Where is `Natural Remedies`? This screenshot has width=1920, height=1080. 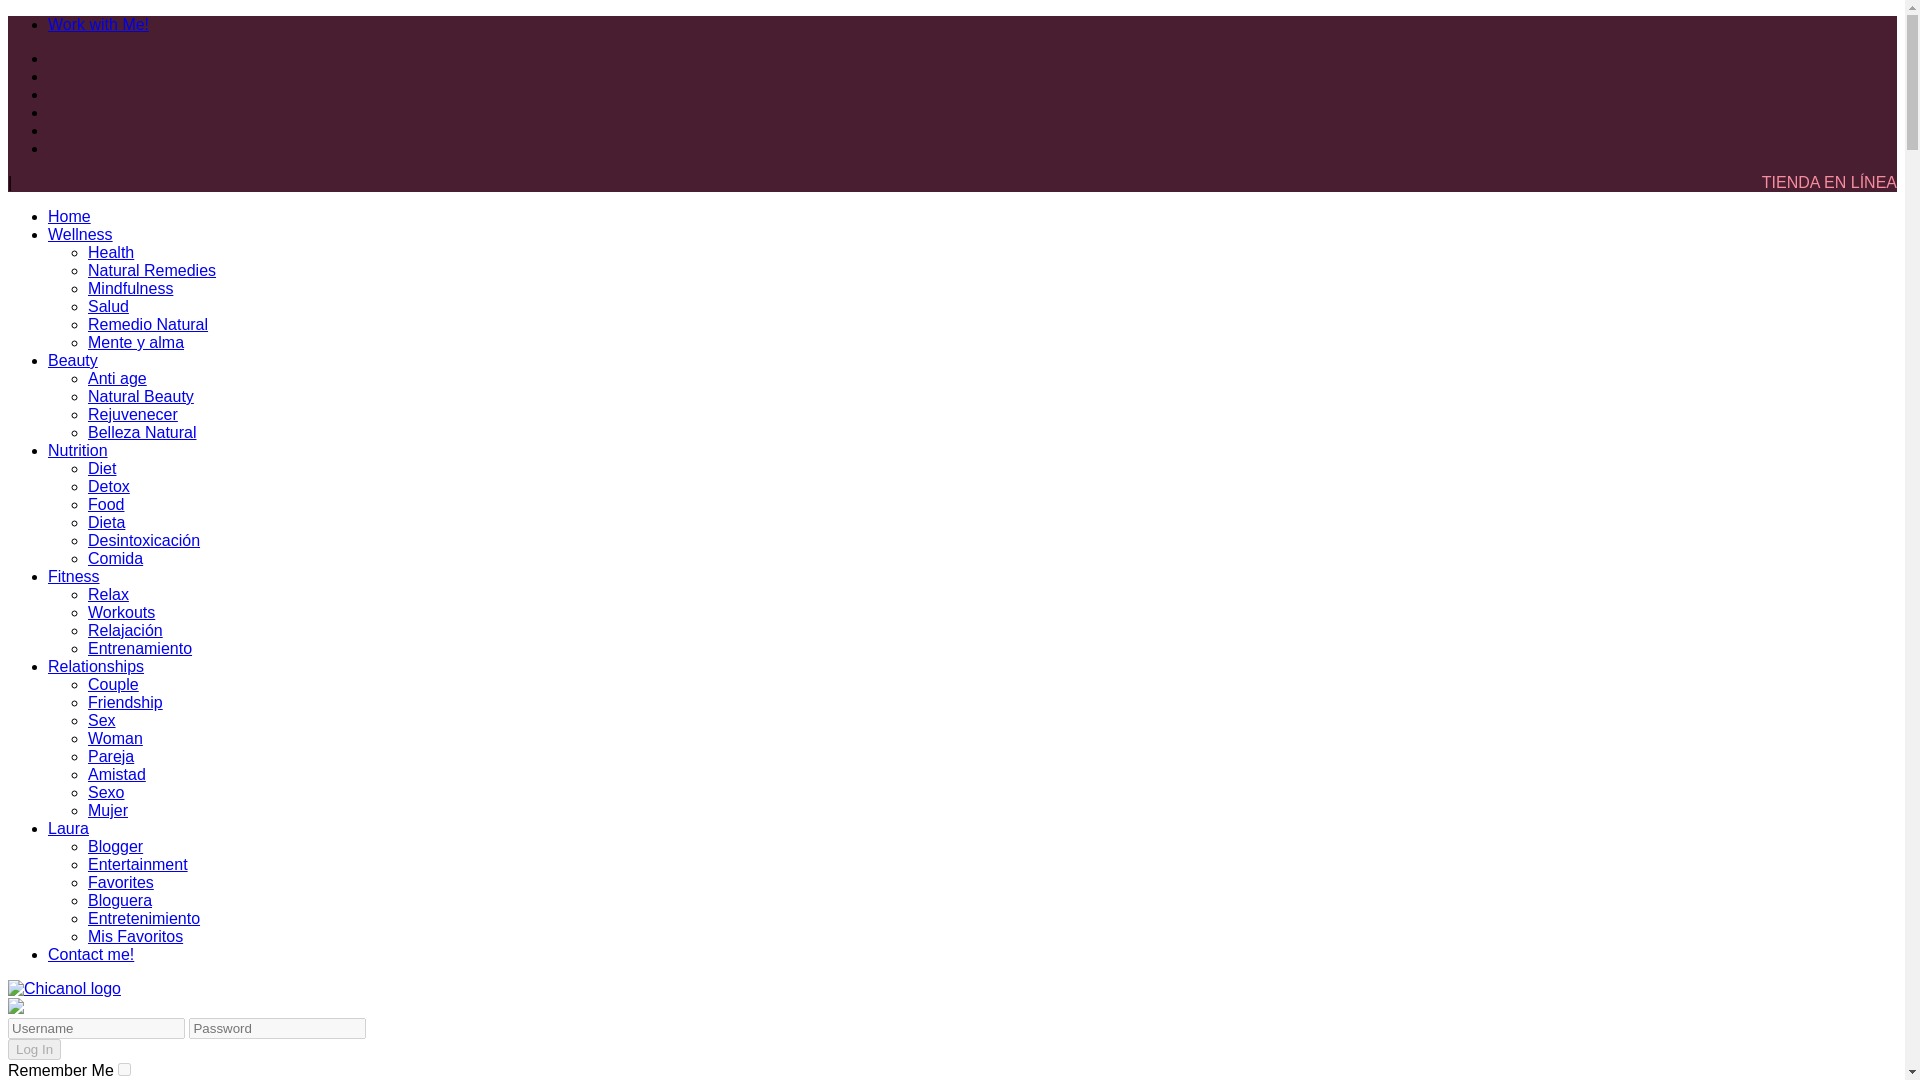 Natural Remedies is located at coordinates (152, 270).